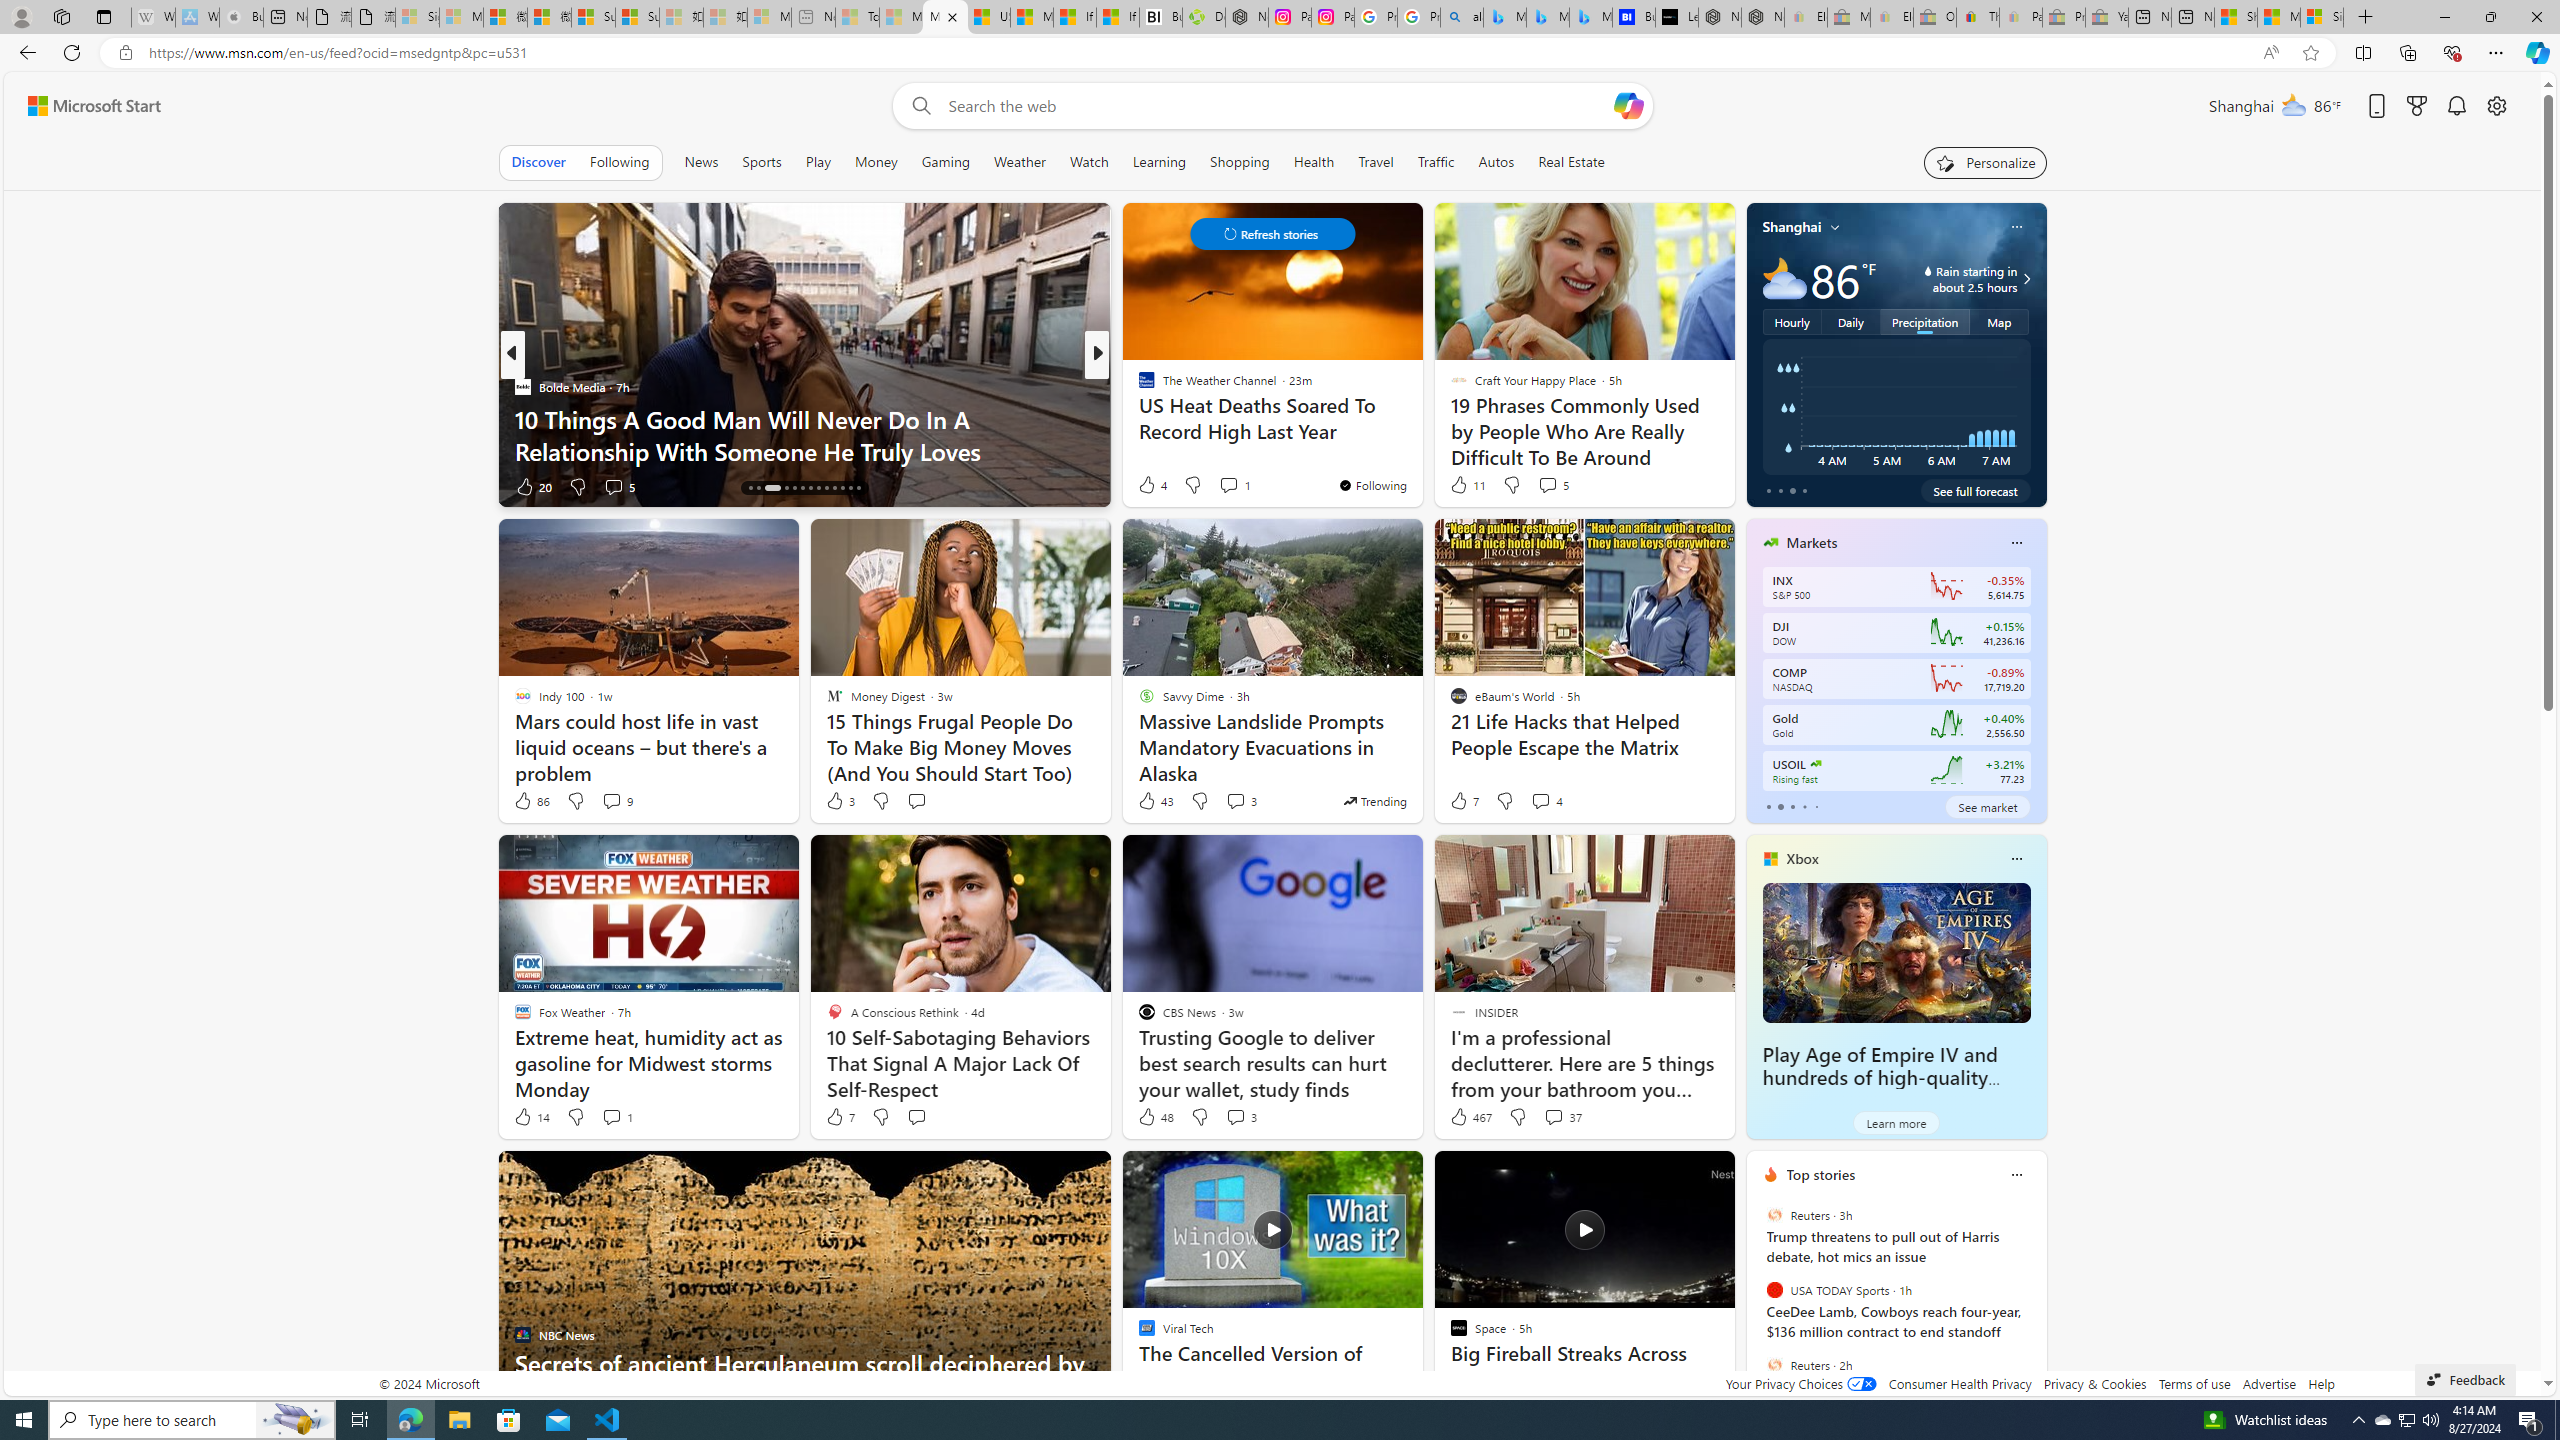 The width and height of the screenshot is (2560, 1440). Describe the element at coordinates (946, 162) in the screenshot. I see `Gaming` at that location.